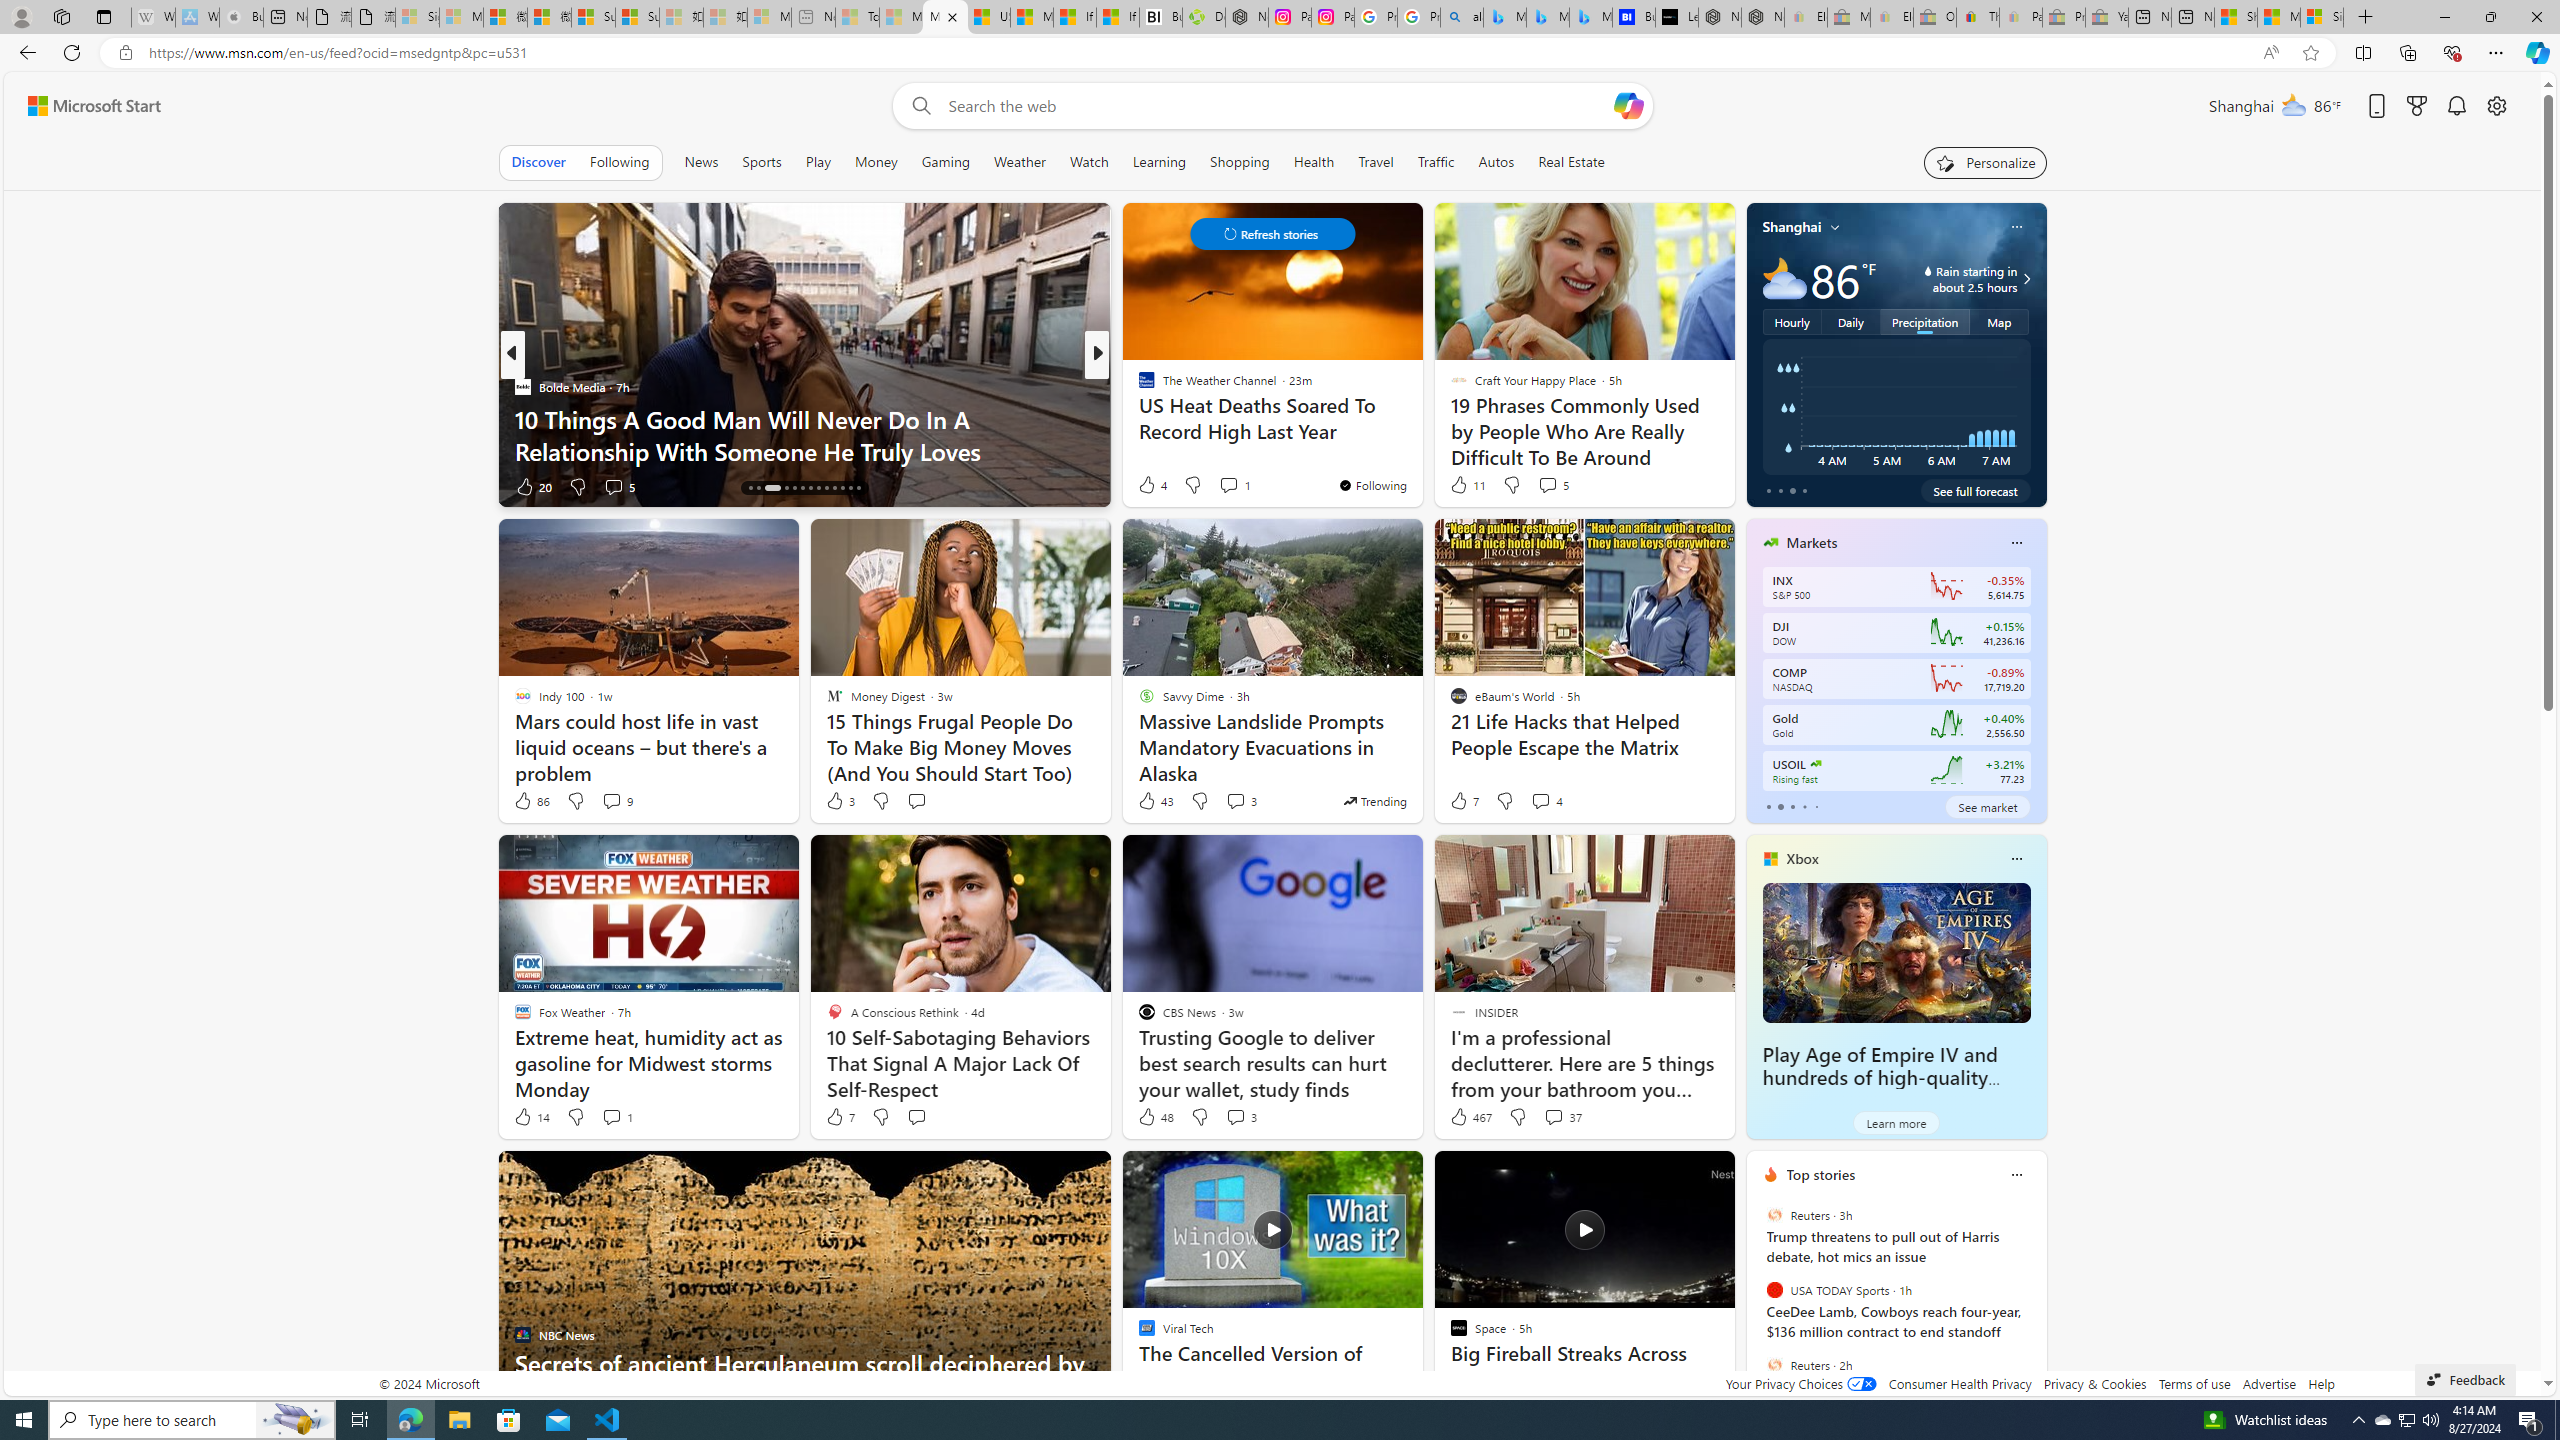 The width and height of the screenshot is (2560, 1440). Describe the element at coordinates (946, 162) in the screenshot. I see `Gaming` at that location.